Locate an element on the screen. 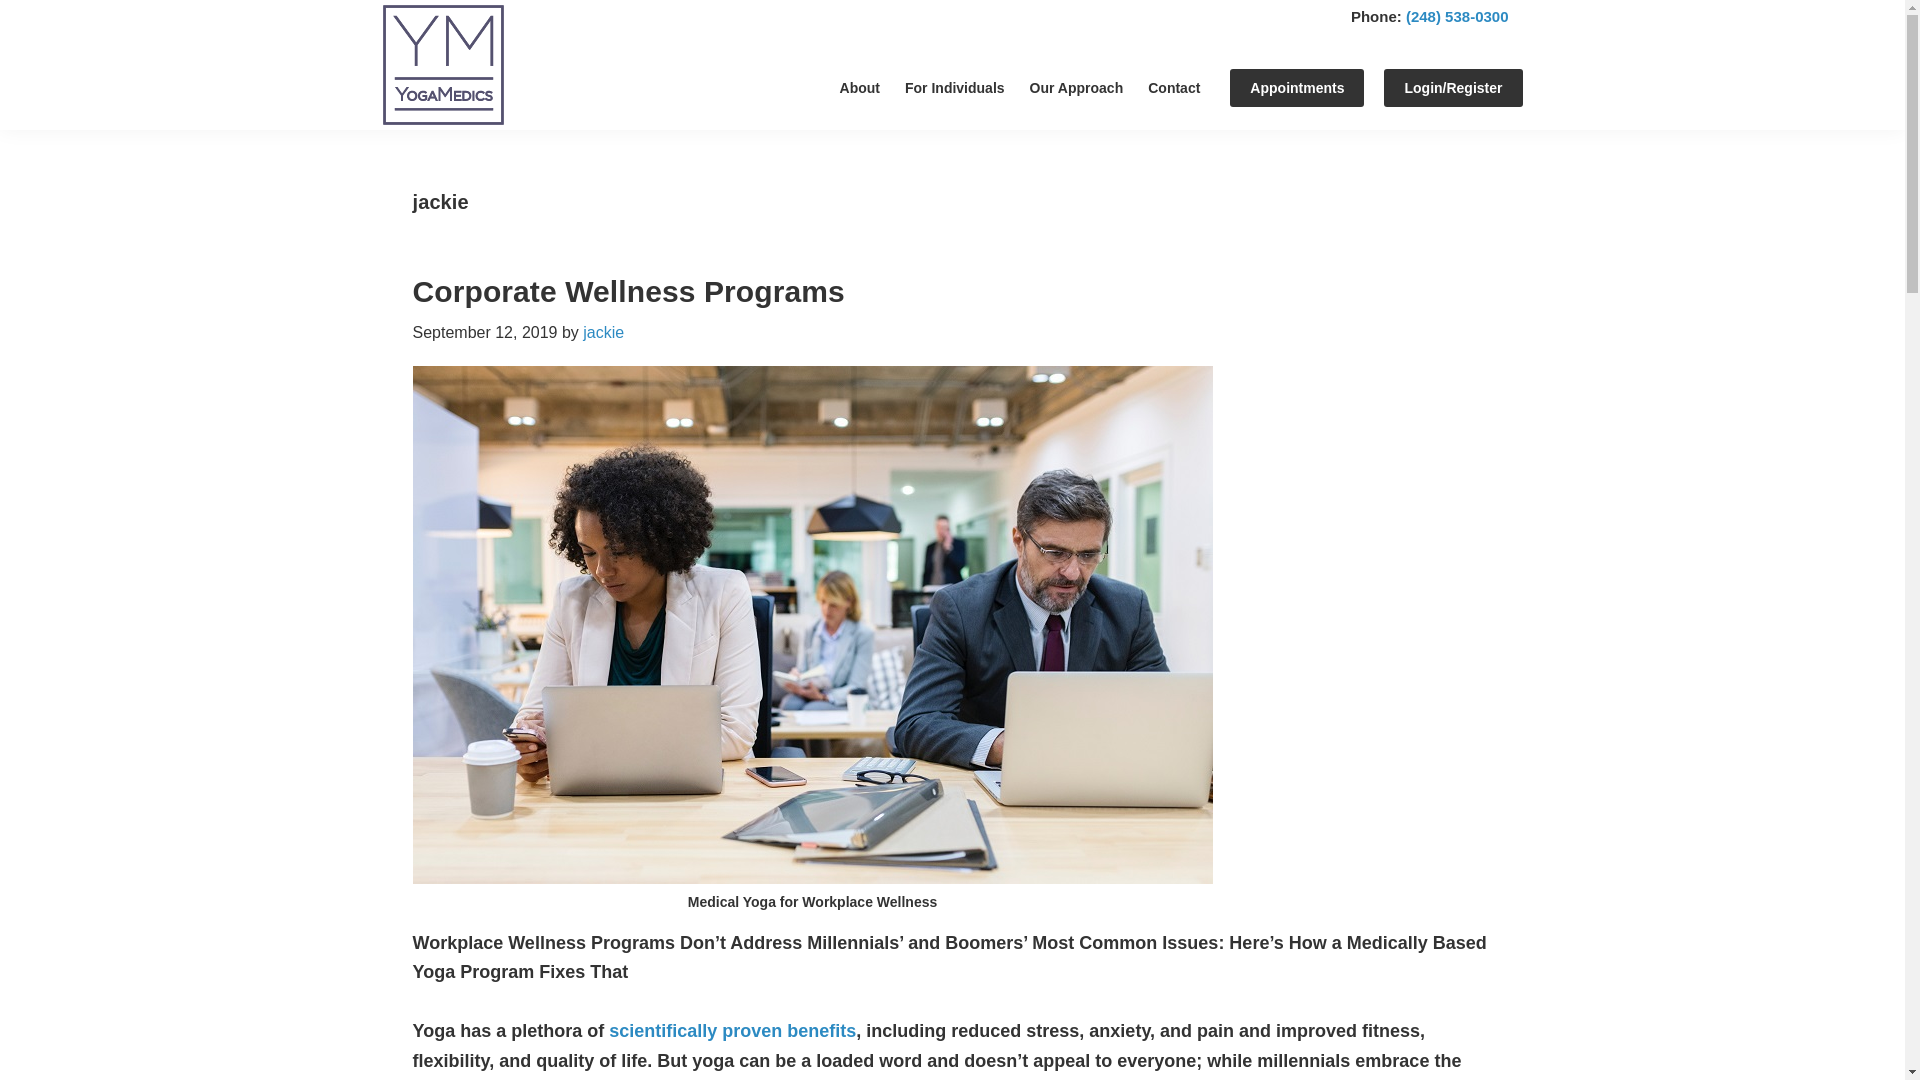  Appointments is located at coordinates (1296, 88).